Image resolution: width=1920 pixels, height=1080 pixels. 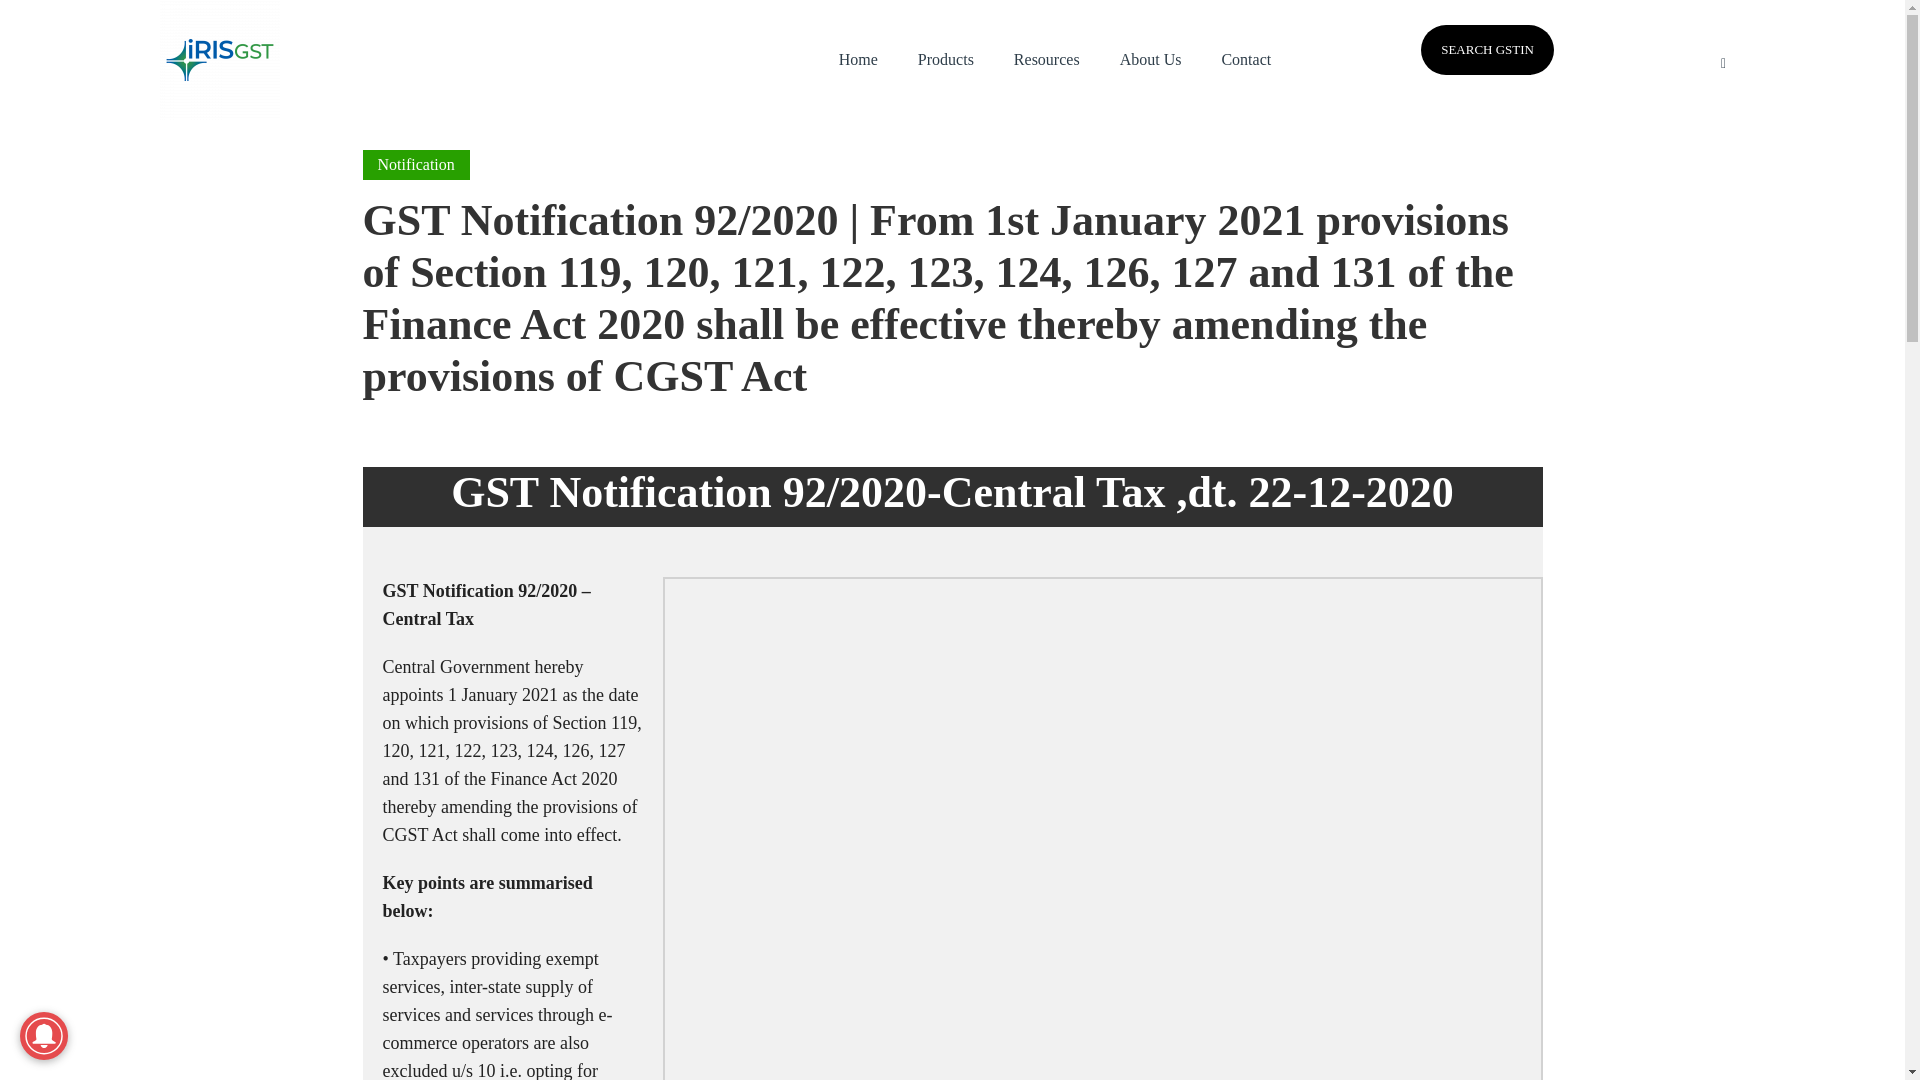 I want to click on SEARCH GSTIN, so click(x=1486, y=49).